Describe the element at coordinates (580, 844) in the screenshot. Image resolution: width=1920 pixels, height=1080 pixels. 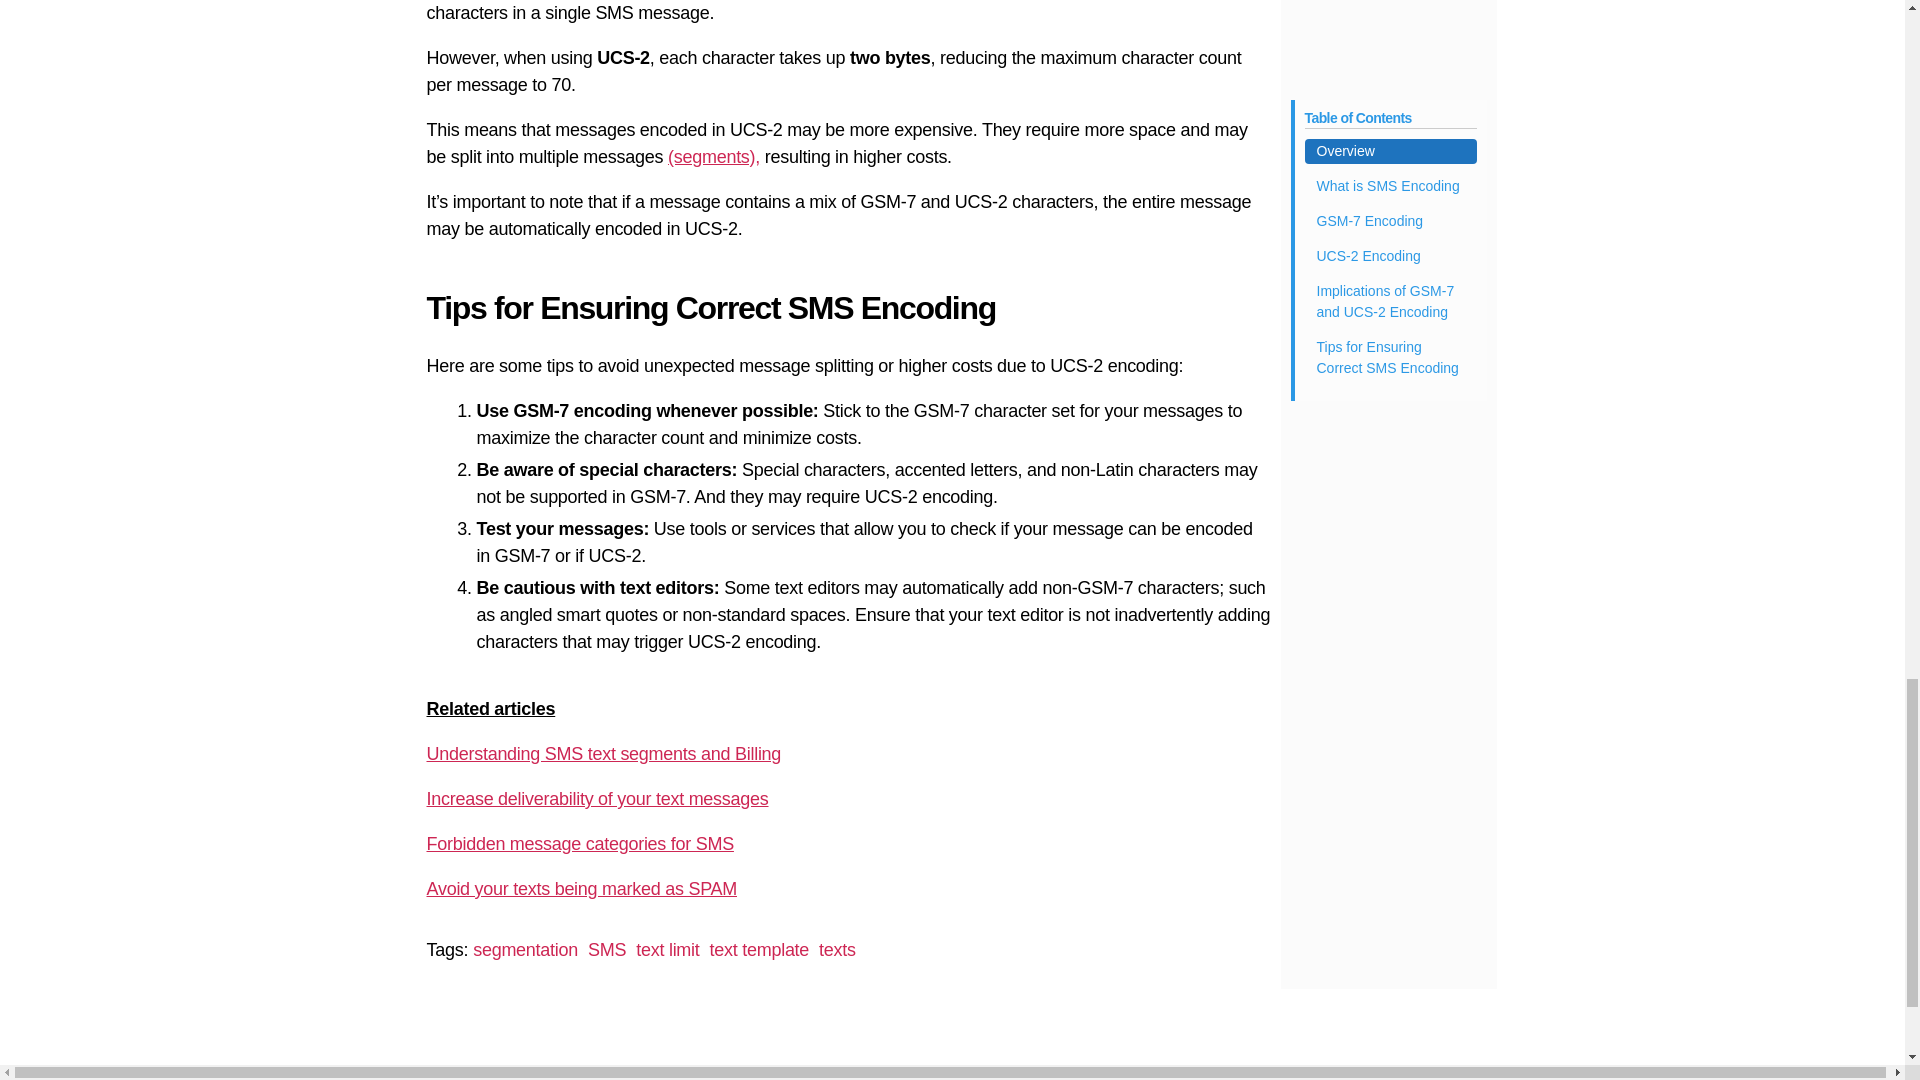
I see `Forbidden message categories for SMS` at that location.